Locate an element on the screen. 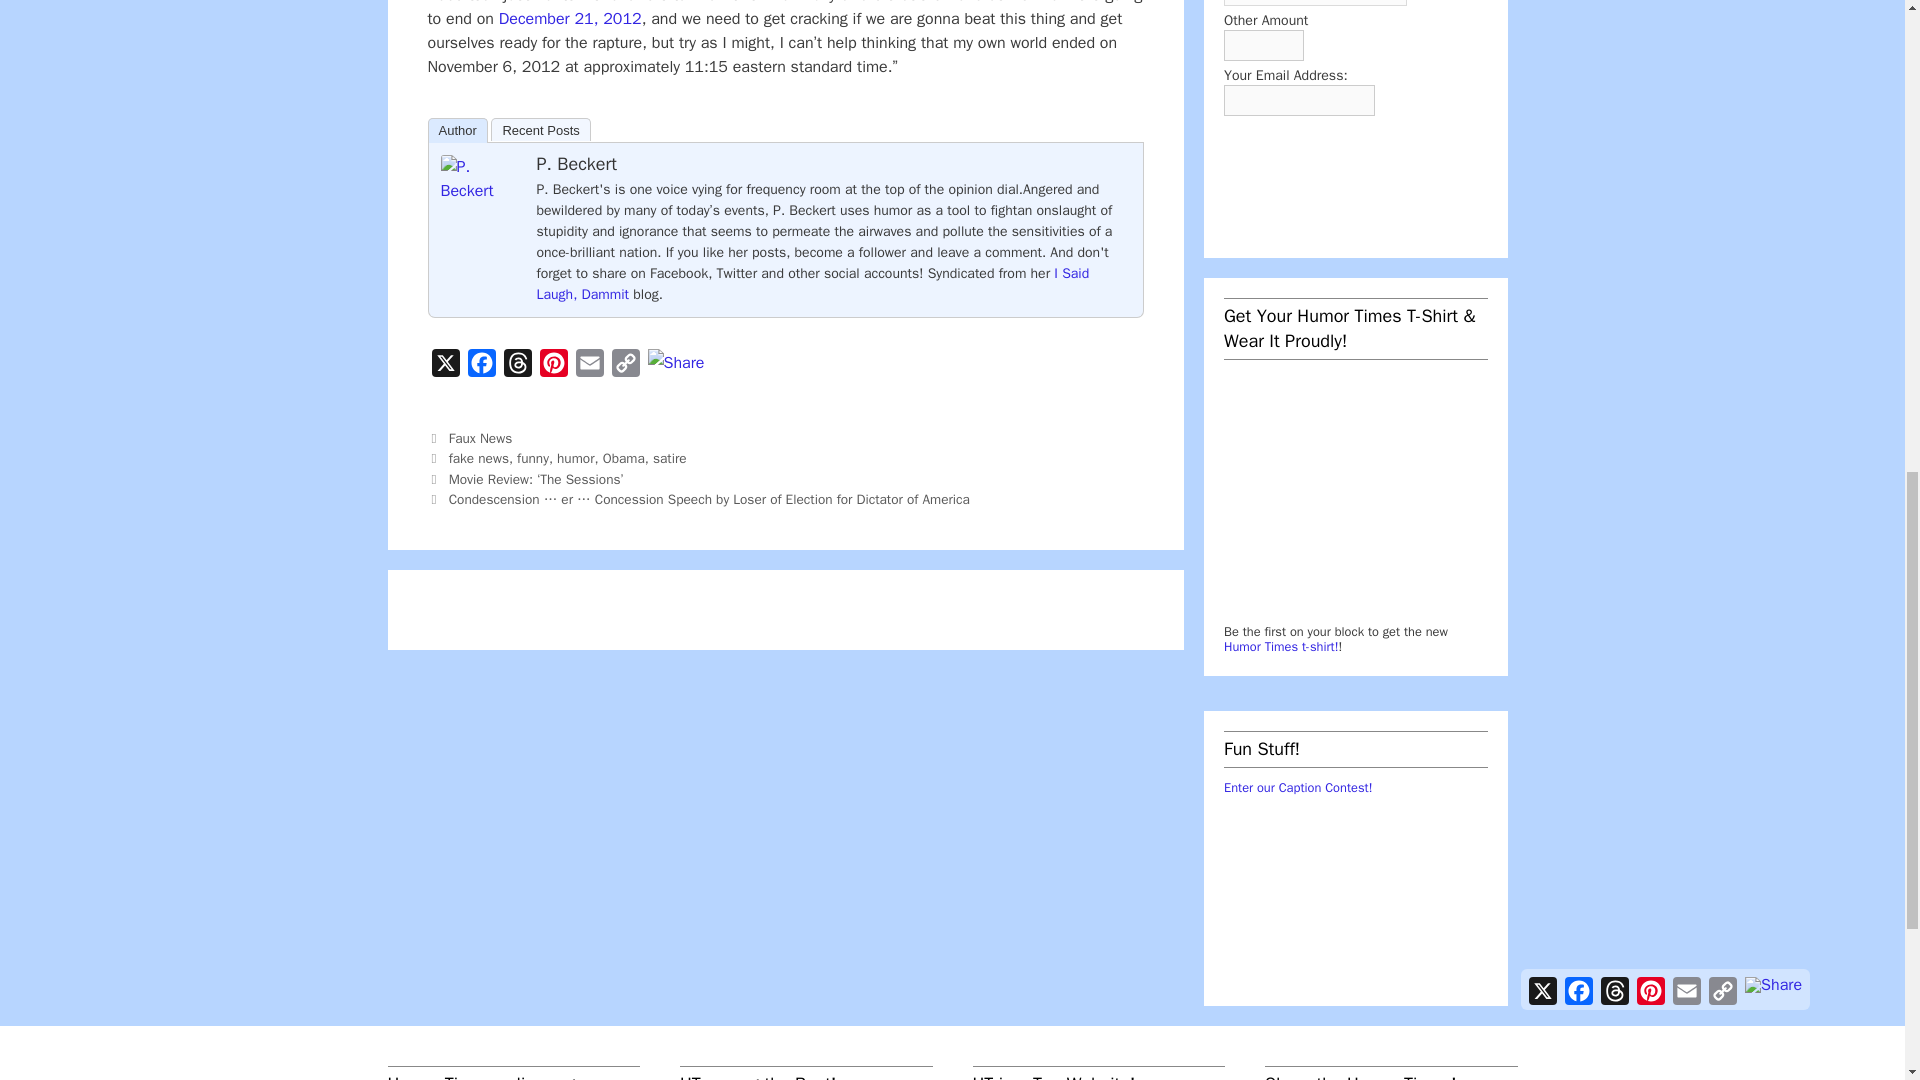 This screenshot has width=1920, height=1080. Threads is located at coordinates (517, 366).